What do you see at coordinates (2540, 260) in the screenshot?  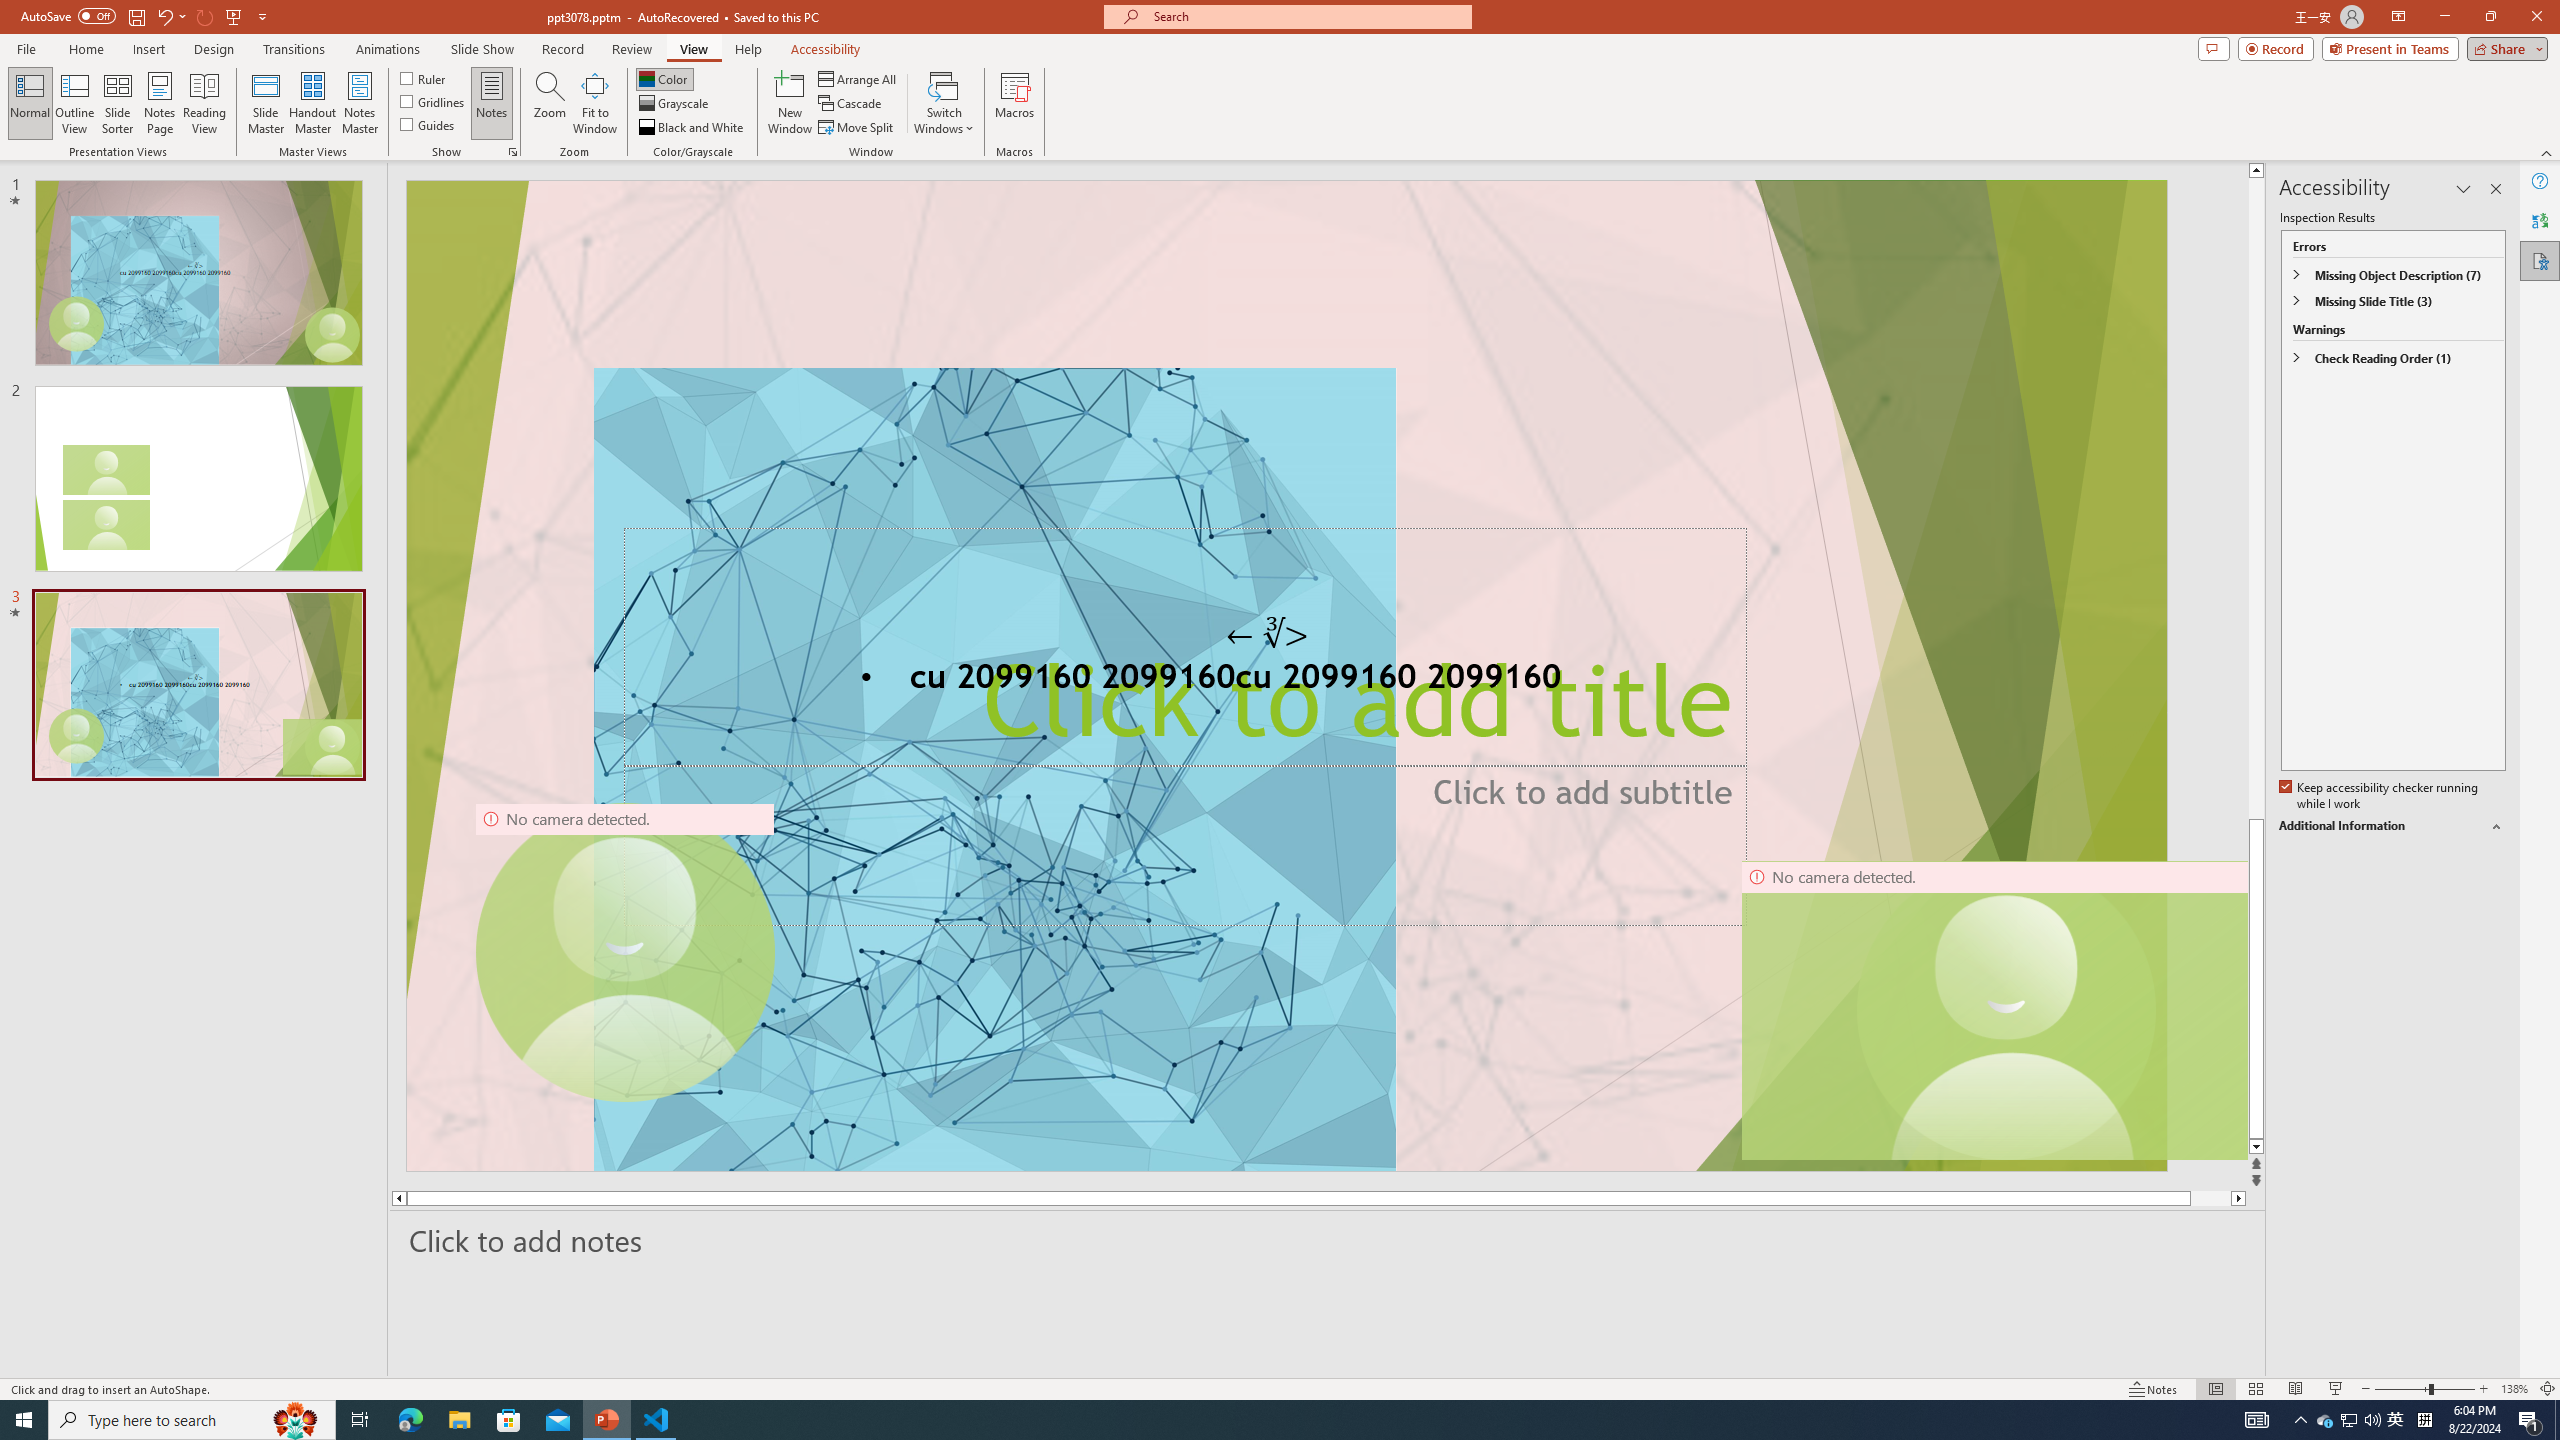 I see `Accessibility` at bounding box center [2540, 260].